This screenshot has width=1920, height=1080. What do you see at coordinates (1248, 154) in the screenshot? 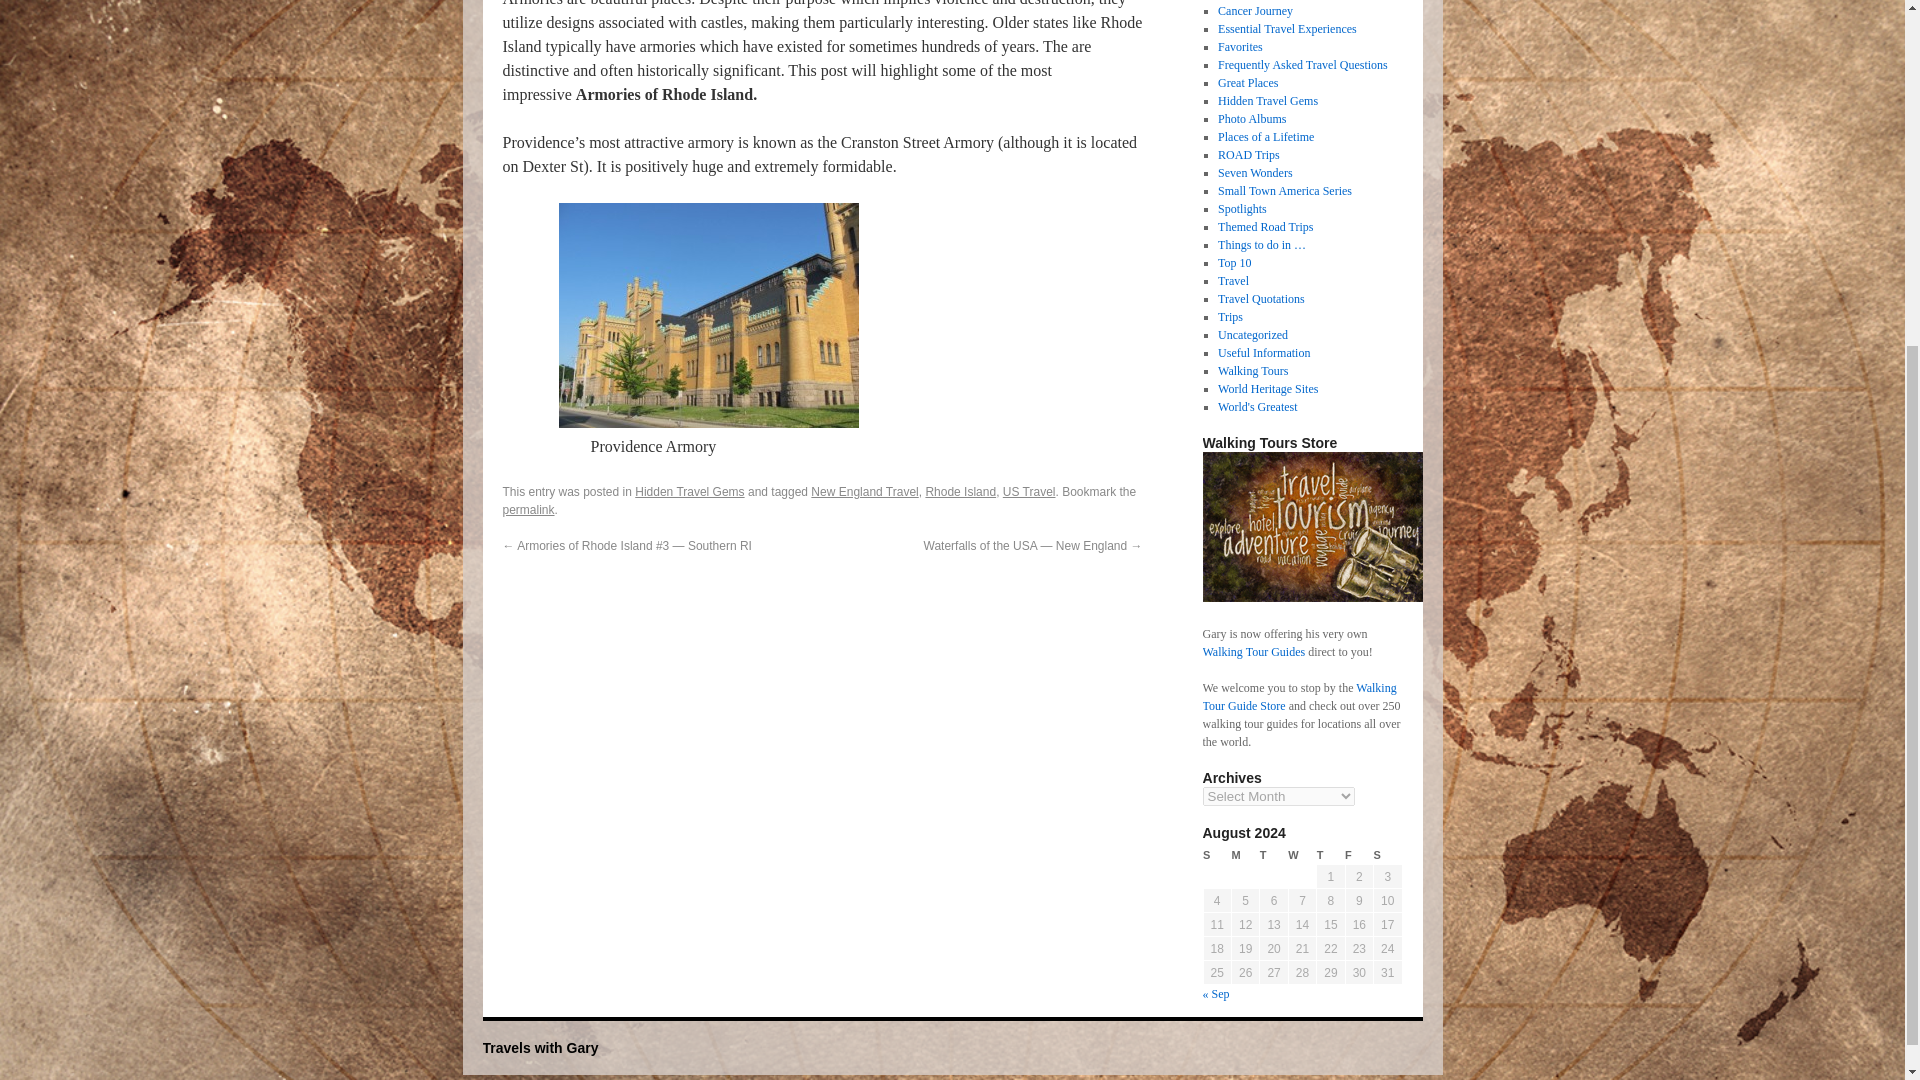
I see `ROAD Trips` at bounding box center [1248, 154].